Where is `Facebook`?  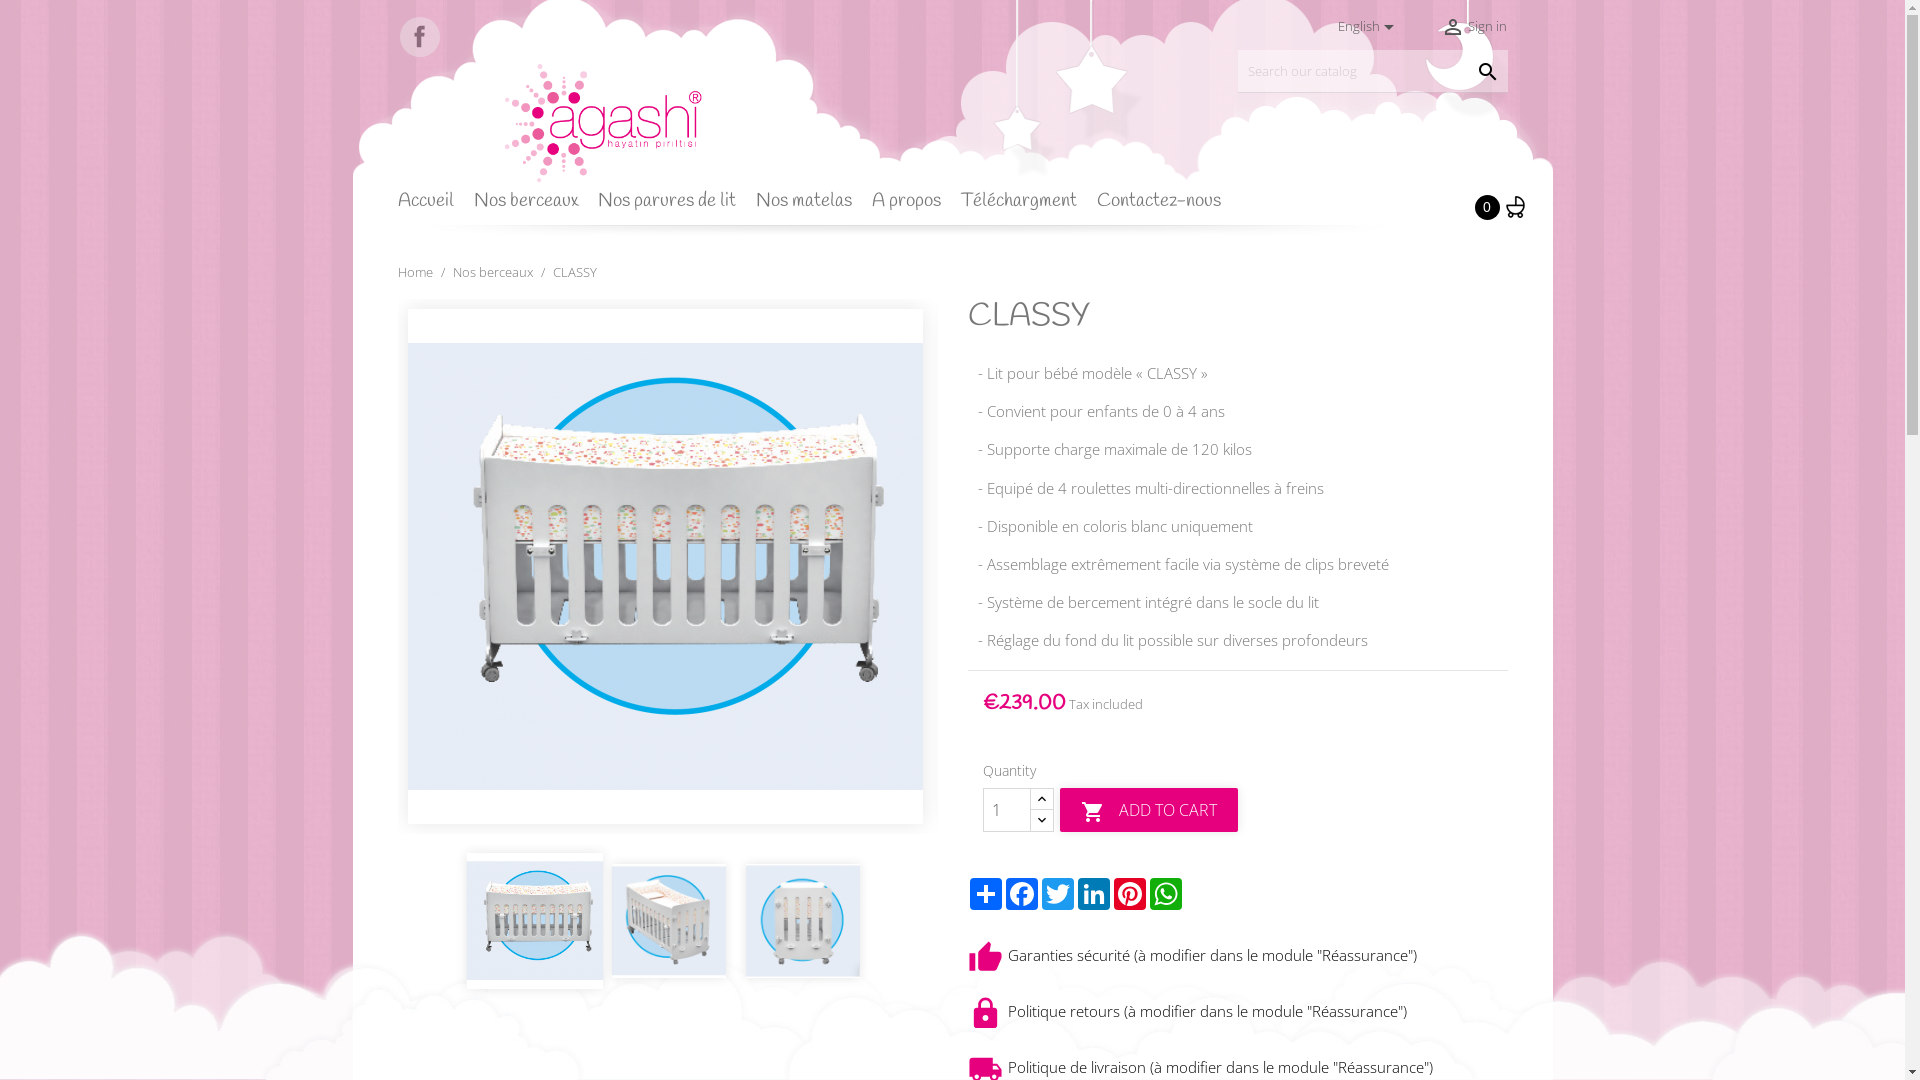 Facebook is located at coordinates (1022, 894).